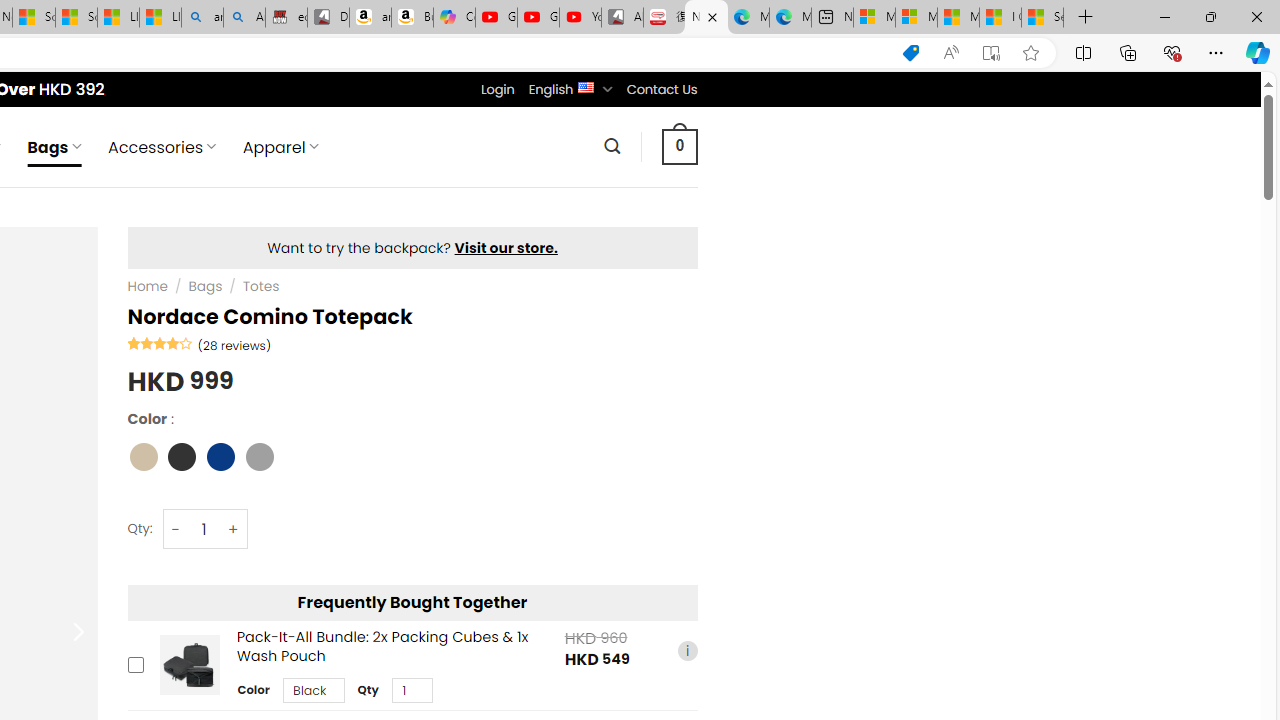 The height and width of the screenshot is (720, 1280). What do you see at coordinates (234, 344) in the screenshot?
I see `(28 reviews)` at bounding box center [234, 344].